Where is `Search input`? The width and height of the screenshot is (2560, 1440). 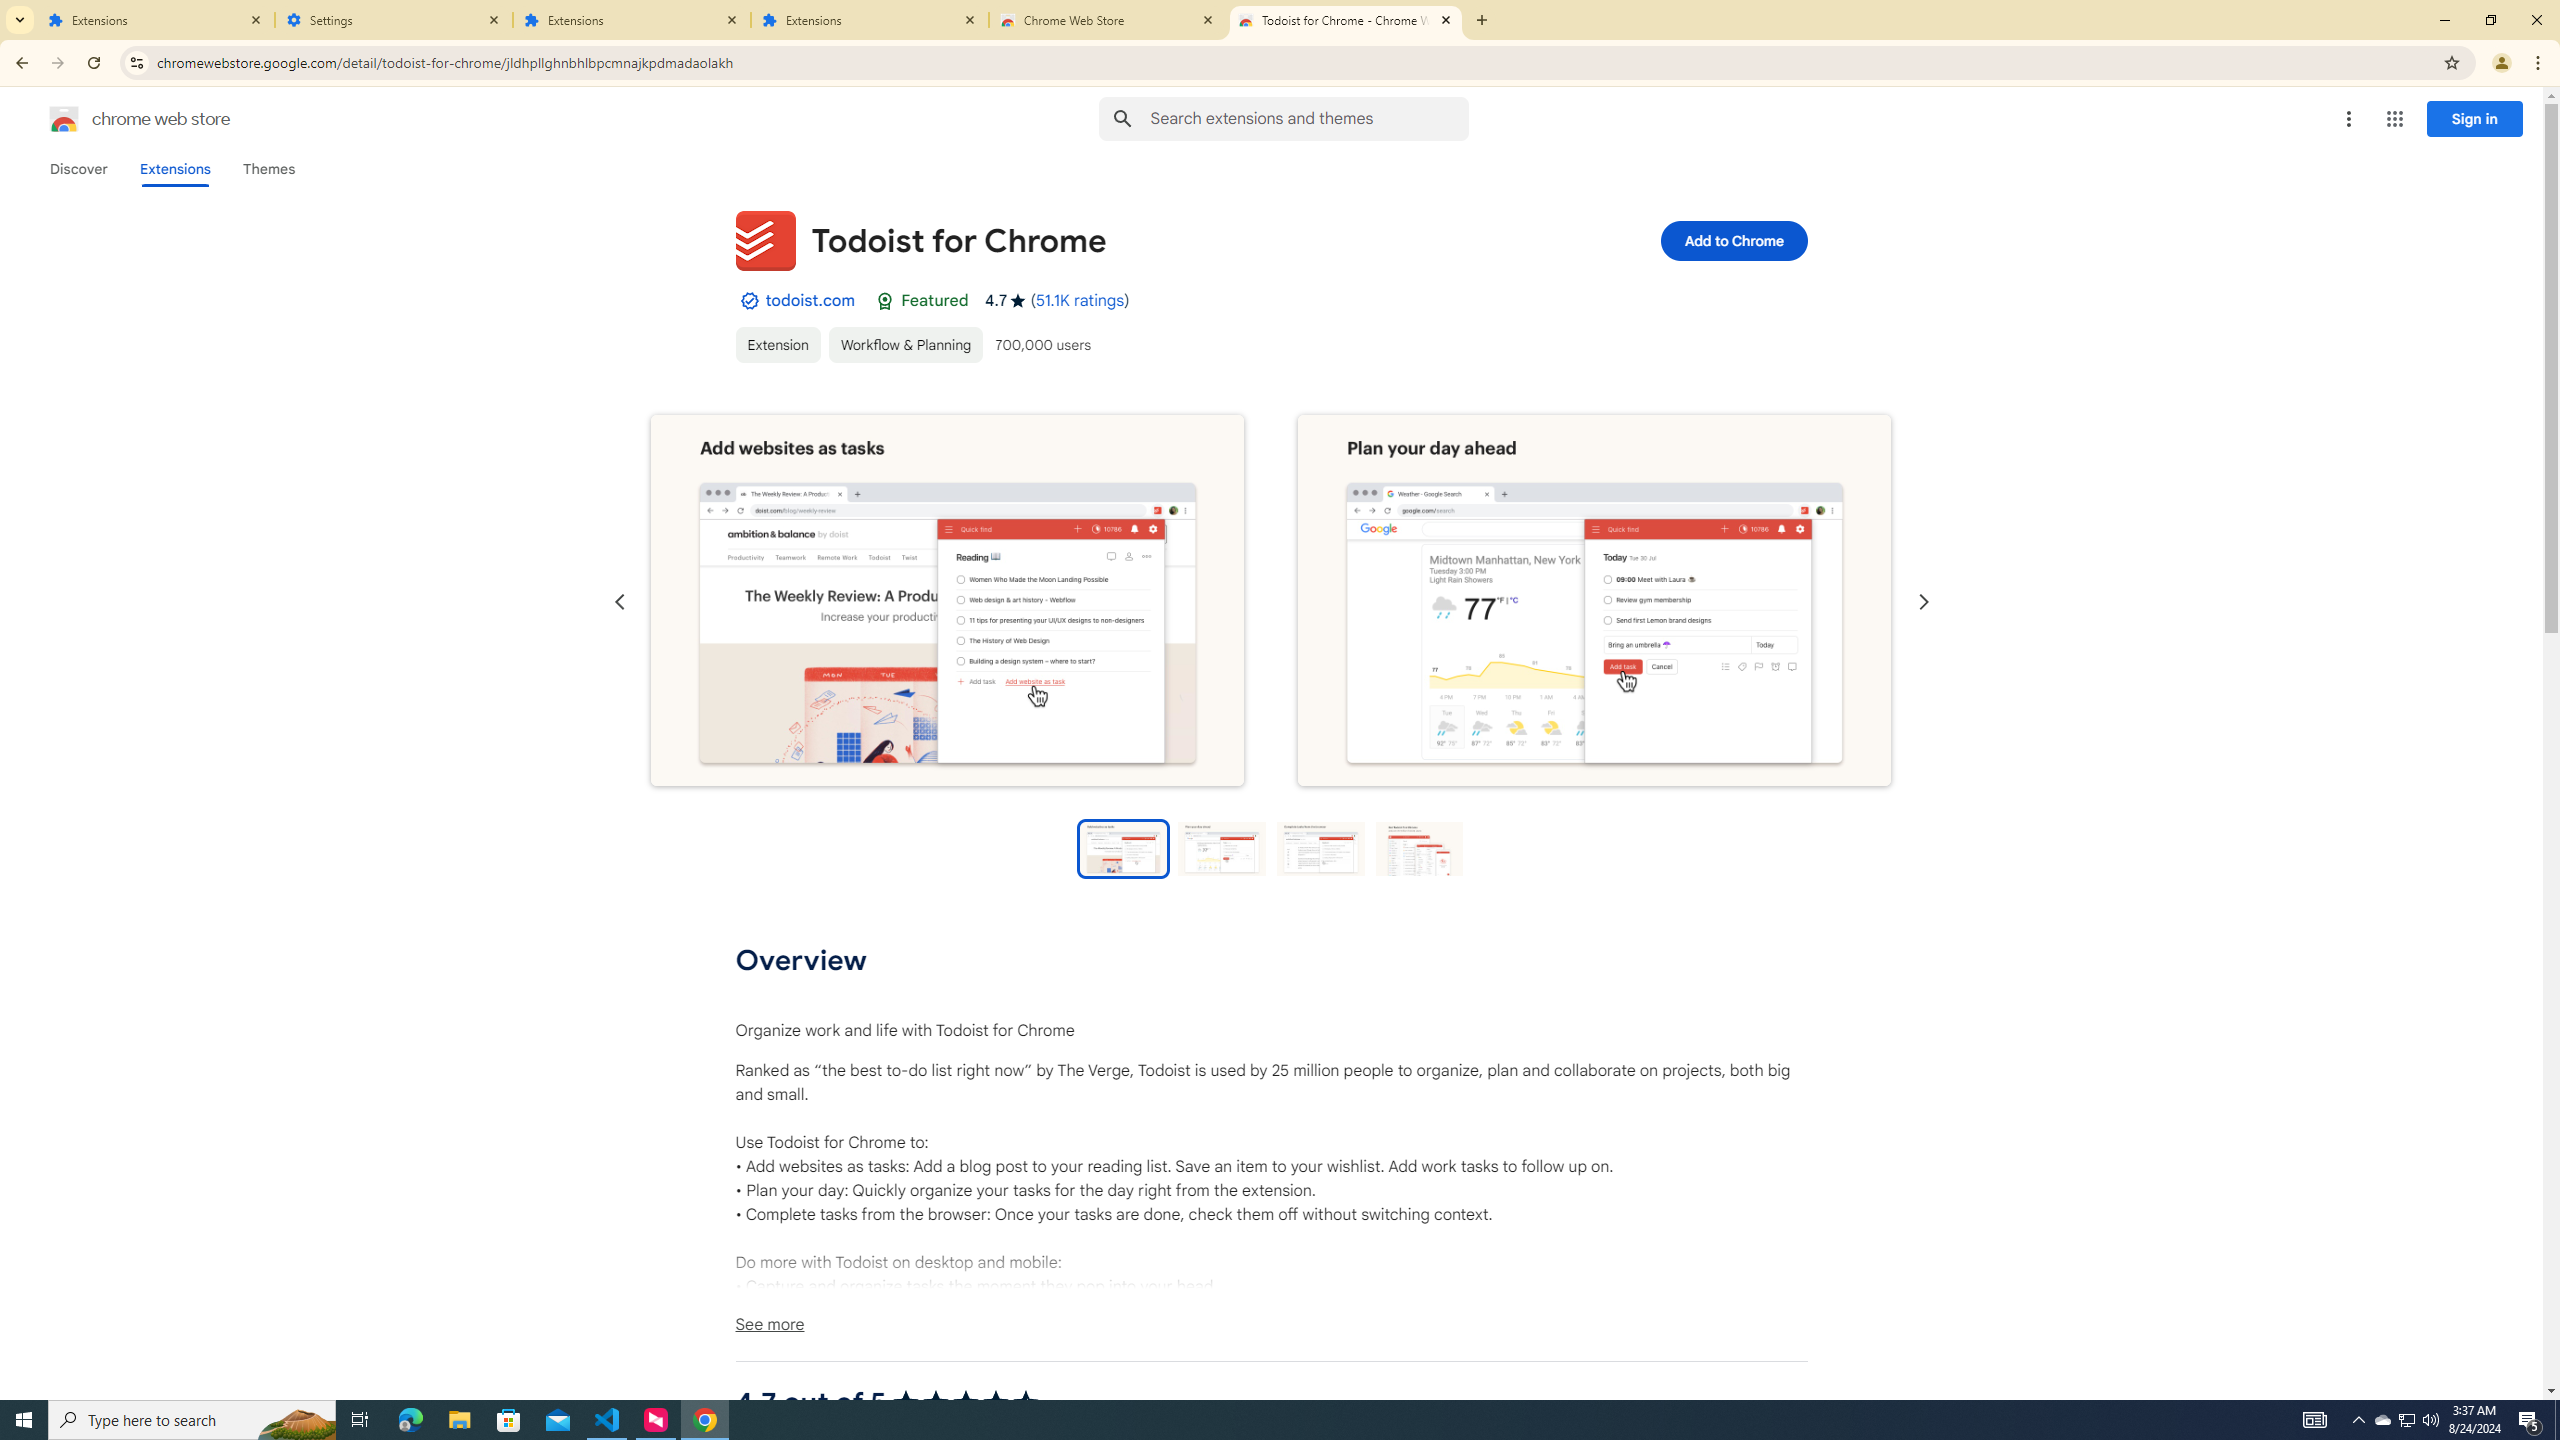 Search input is located at coordinates (1309, 118).